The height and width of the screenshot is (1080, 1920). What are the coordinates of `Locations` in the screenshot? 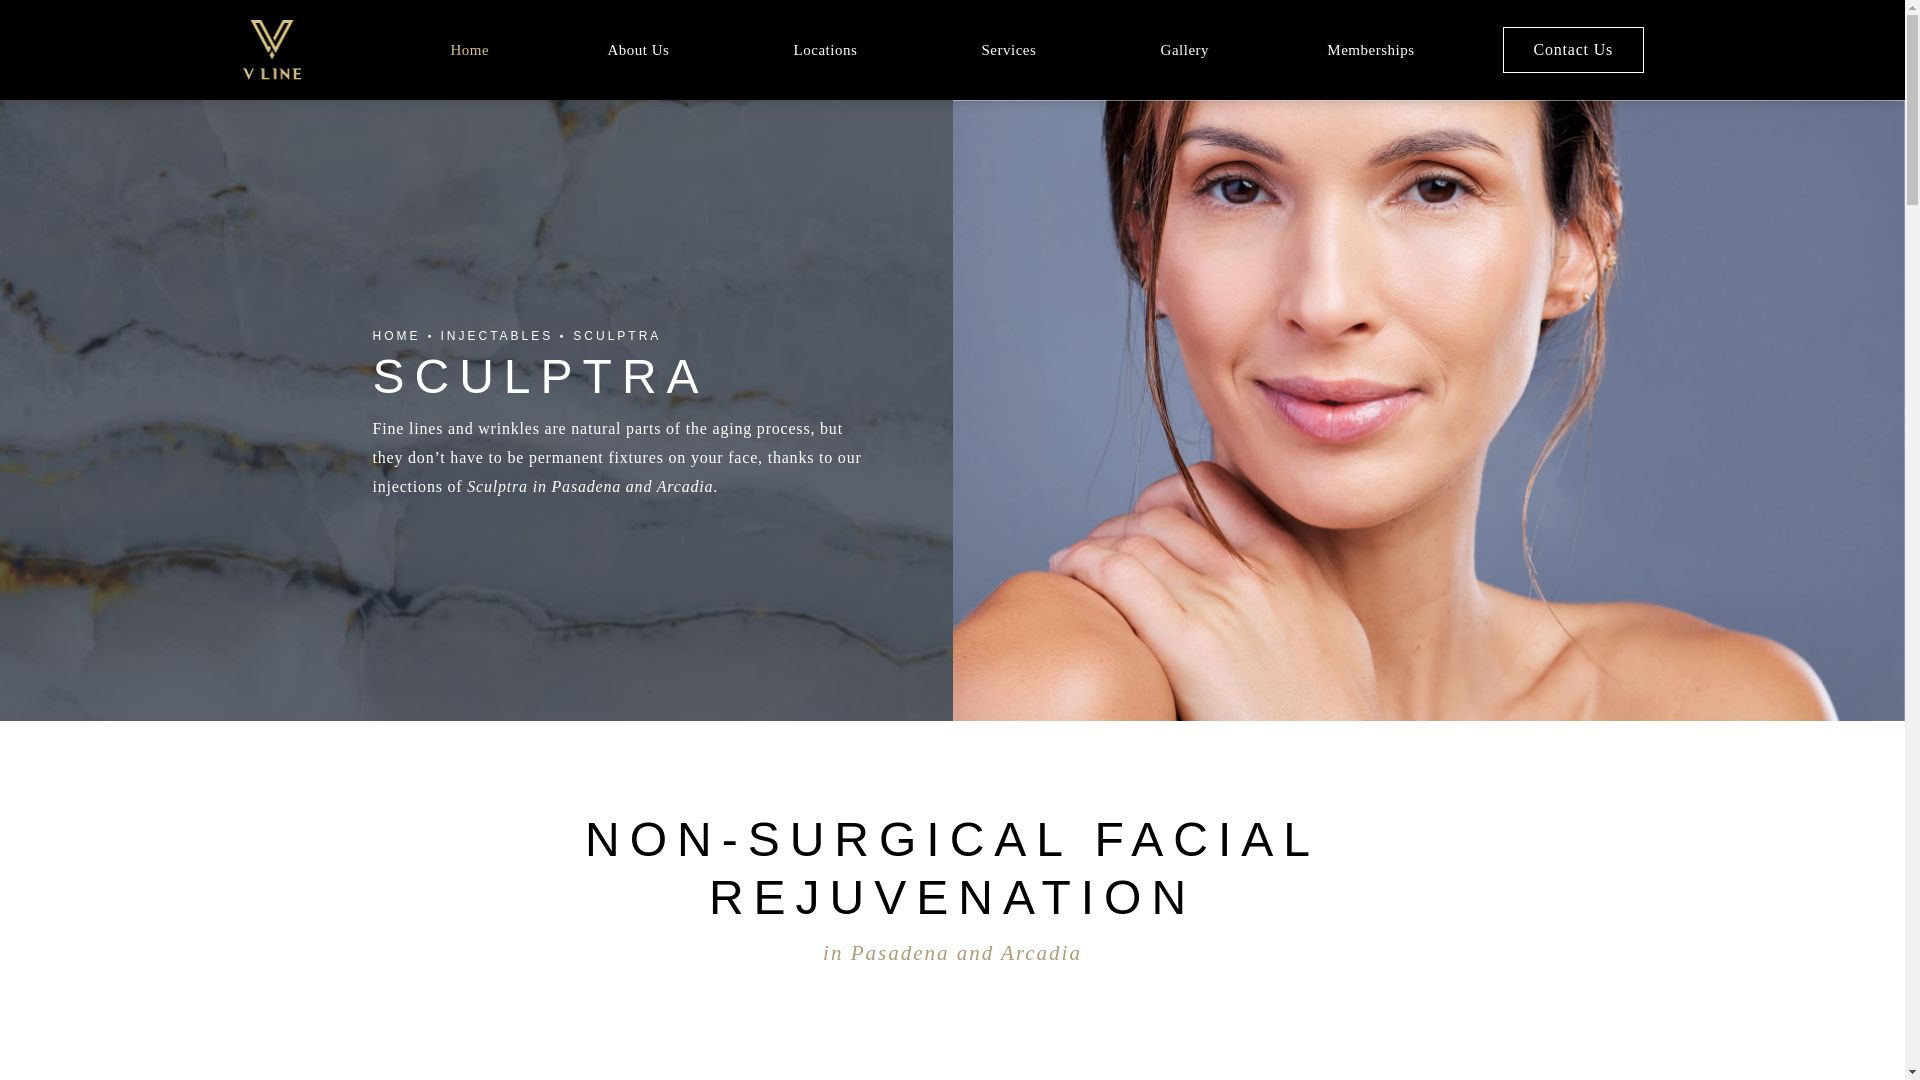 It's located at (828, 48).